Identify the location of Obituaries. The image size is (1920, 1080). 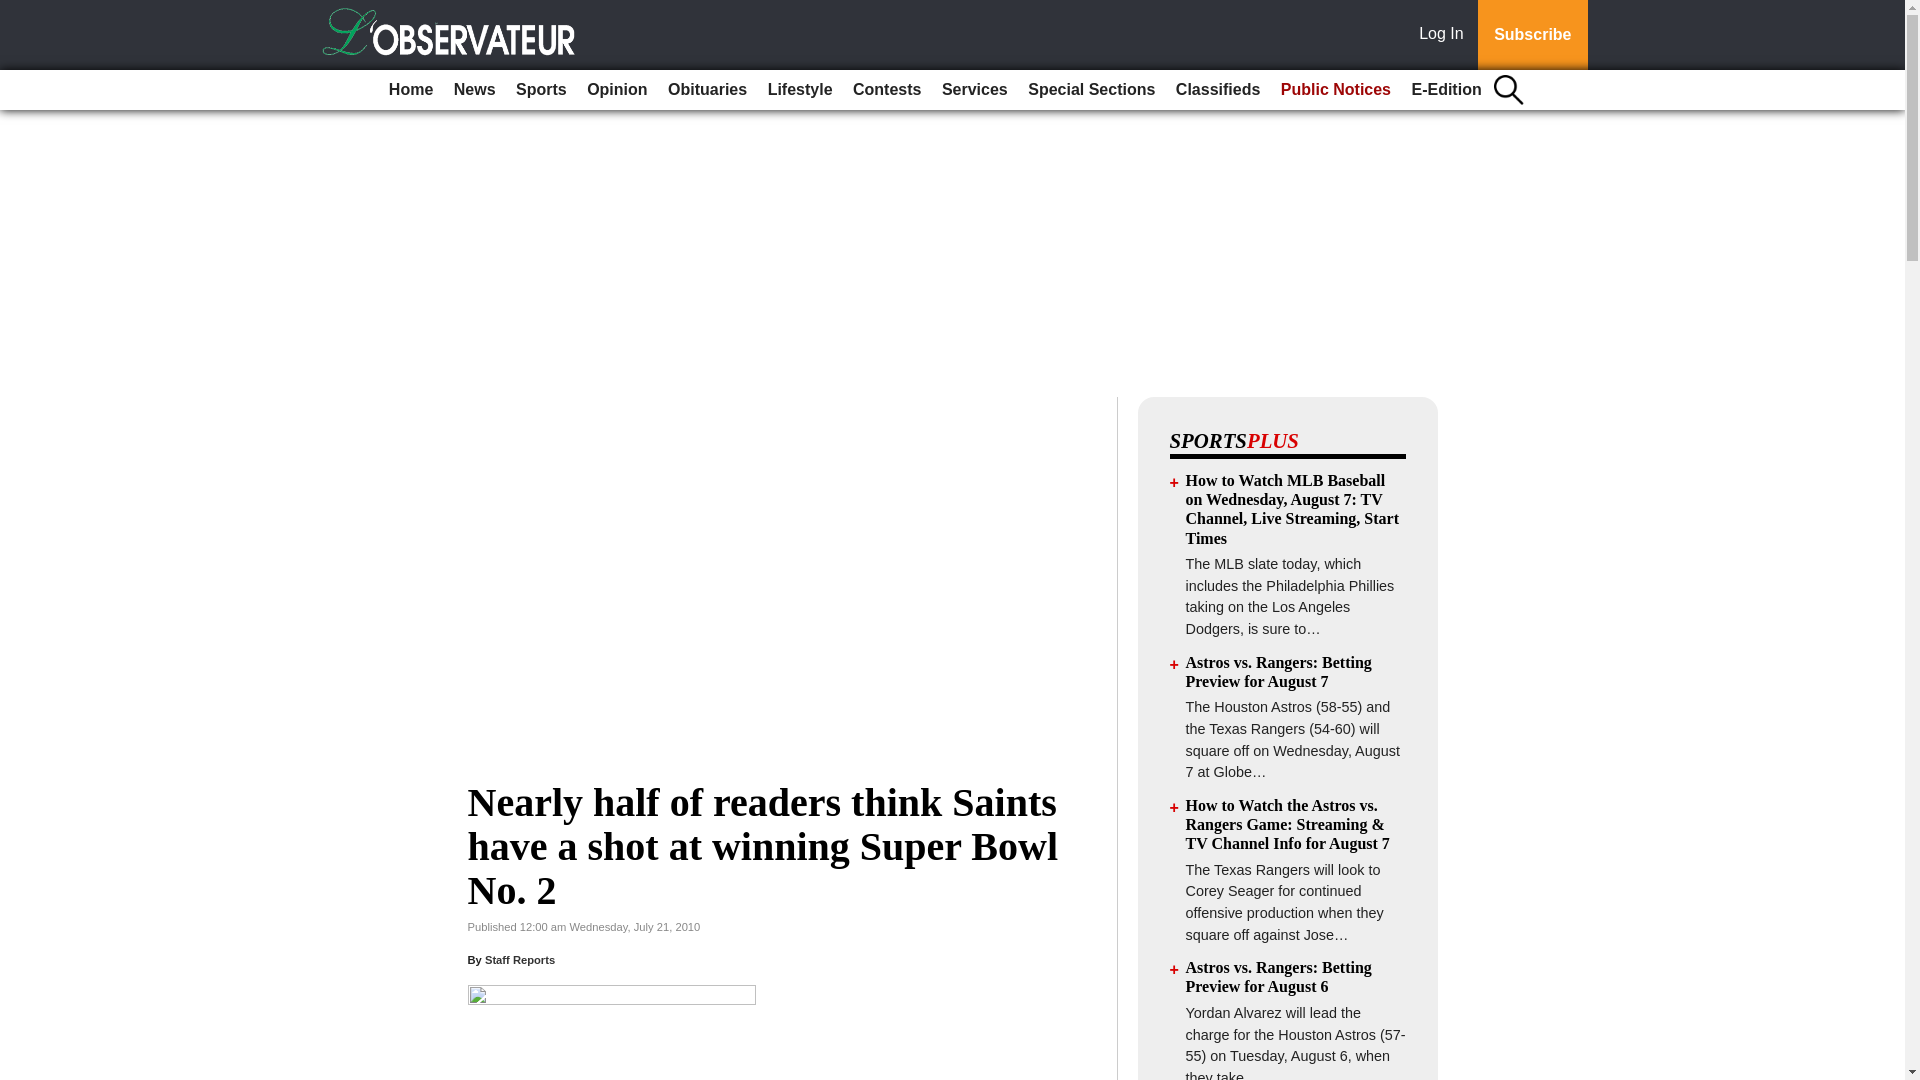
(707, 90).